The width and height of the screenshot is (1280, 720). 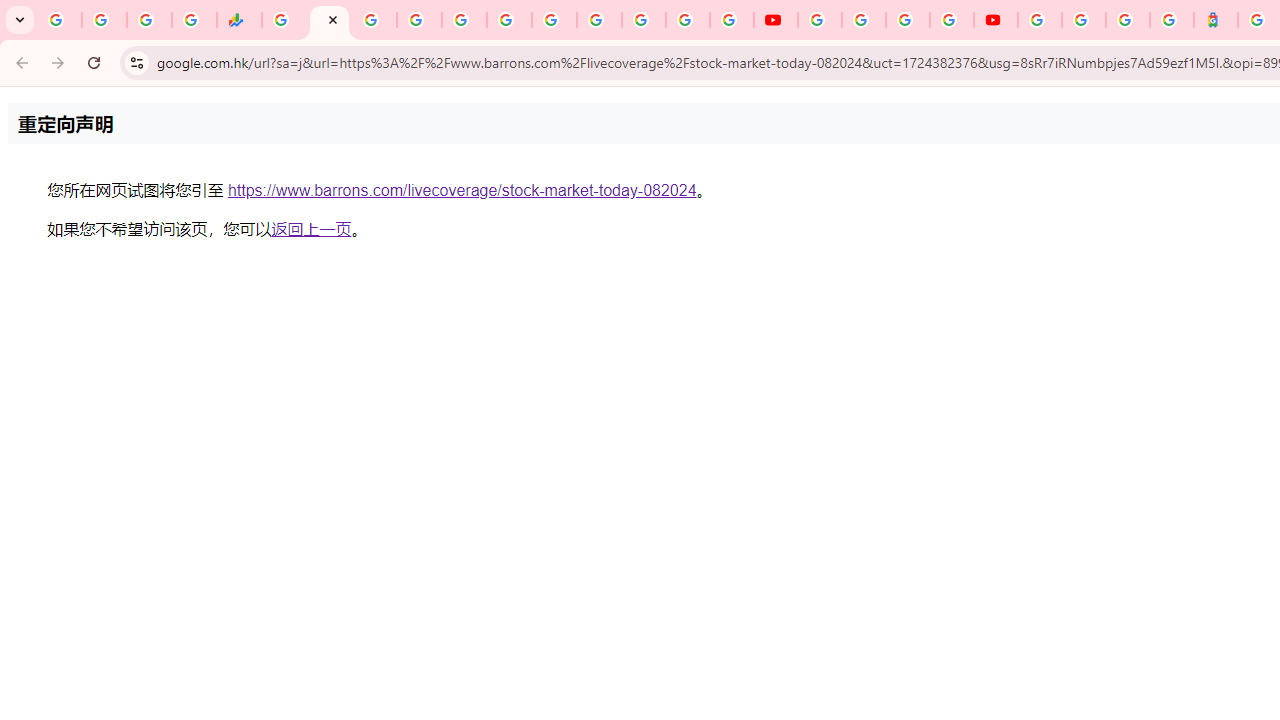 I want to click on Google Workspace Admin Community, so click(x=59, y=20).